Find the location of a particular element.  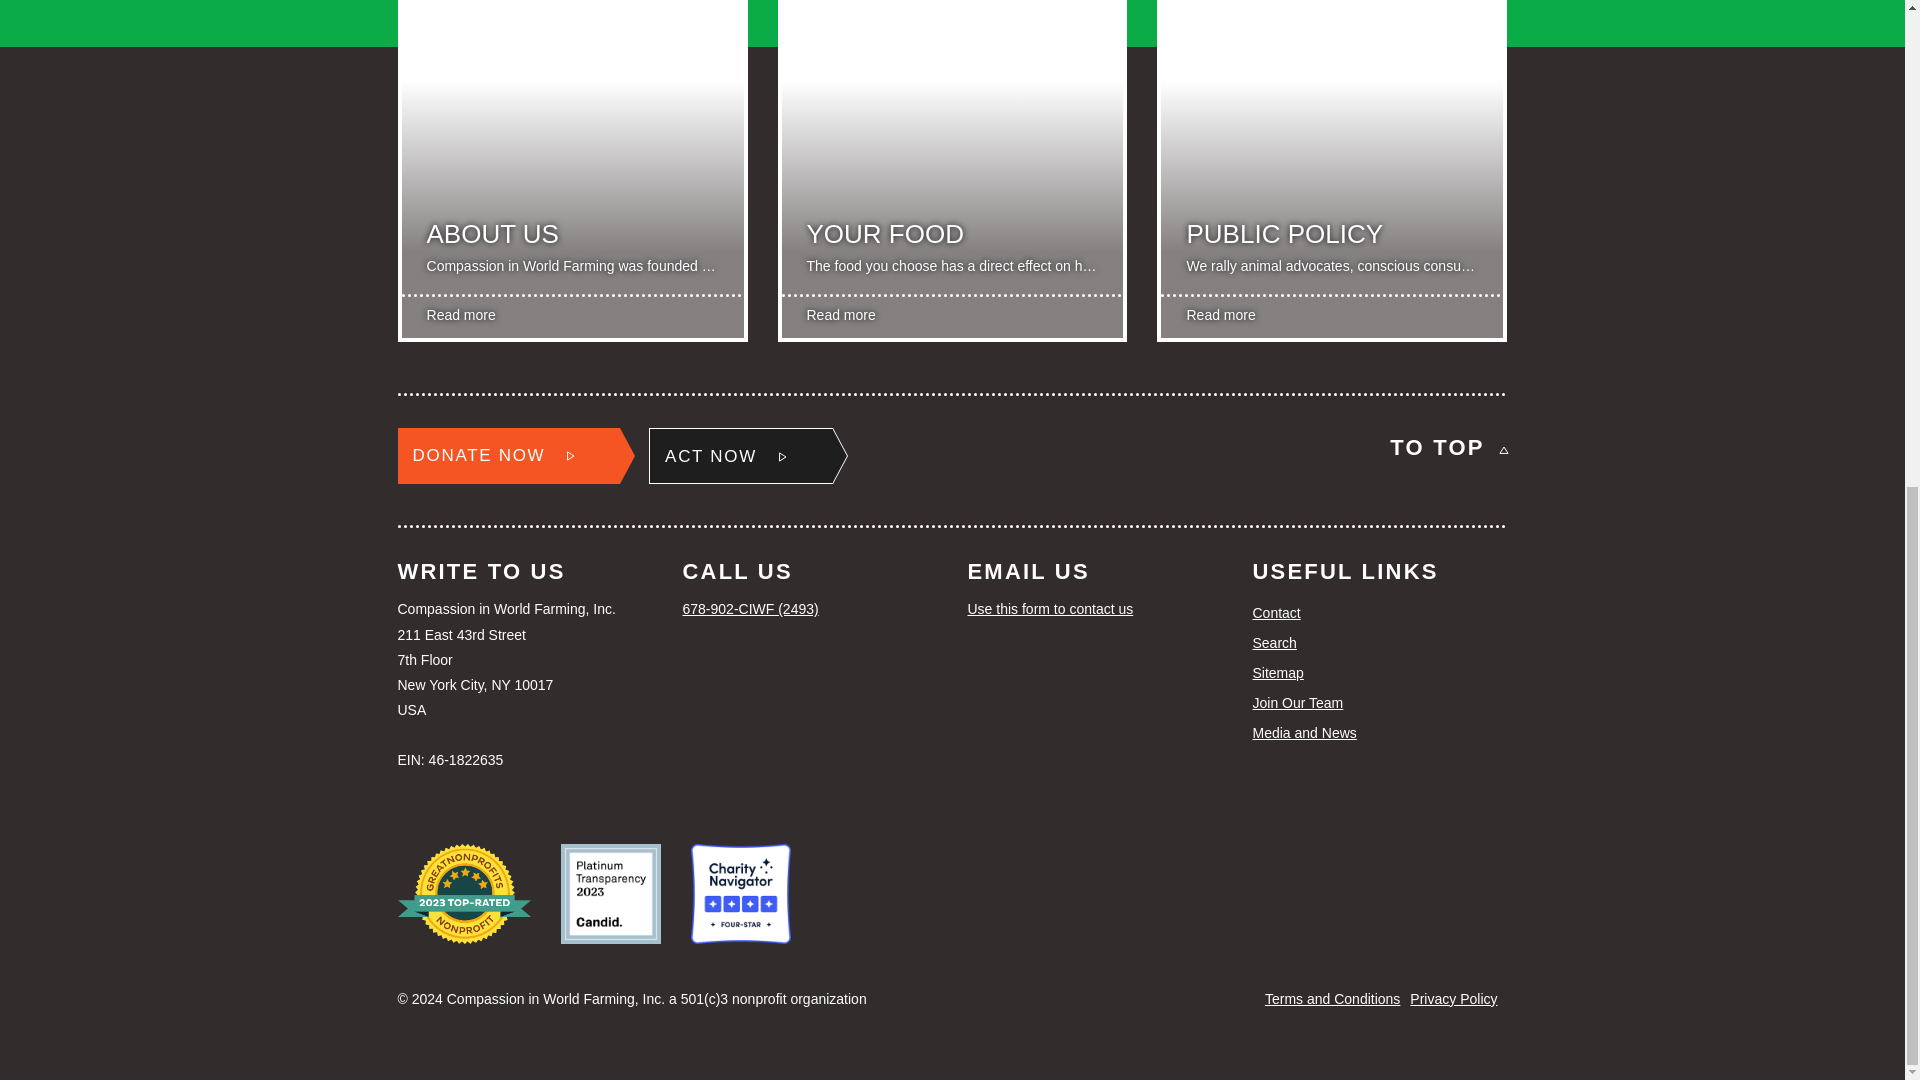

Search is located at coordinates (1379, 642).